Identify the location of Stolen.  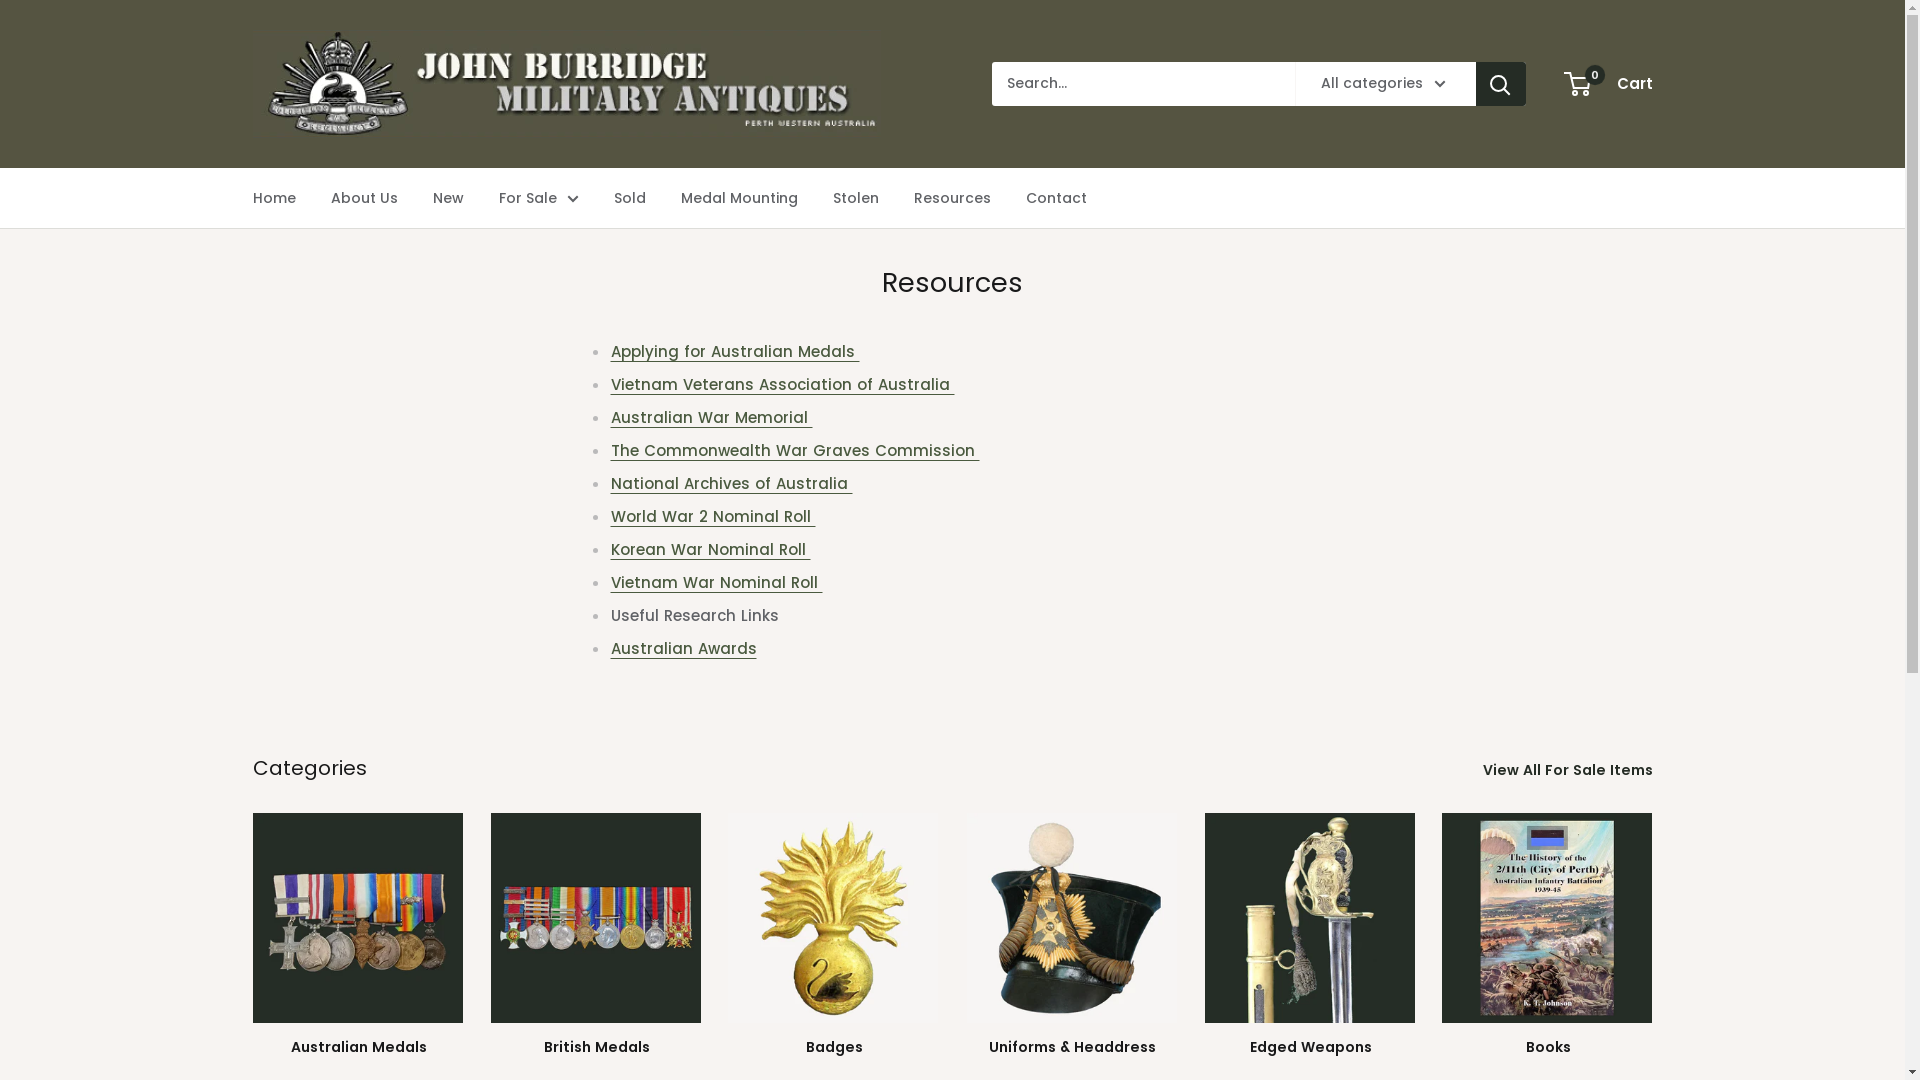
(855, 198).